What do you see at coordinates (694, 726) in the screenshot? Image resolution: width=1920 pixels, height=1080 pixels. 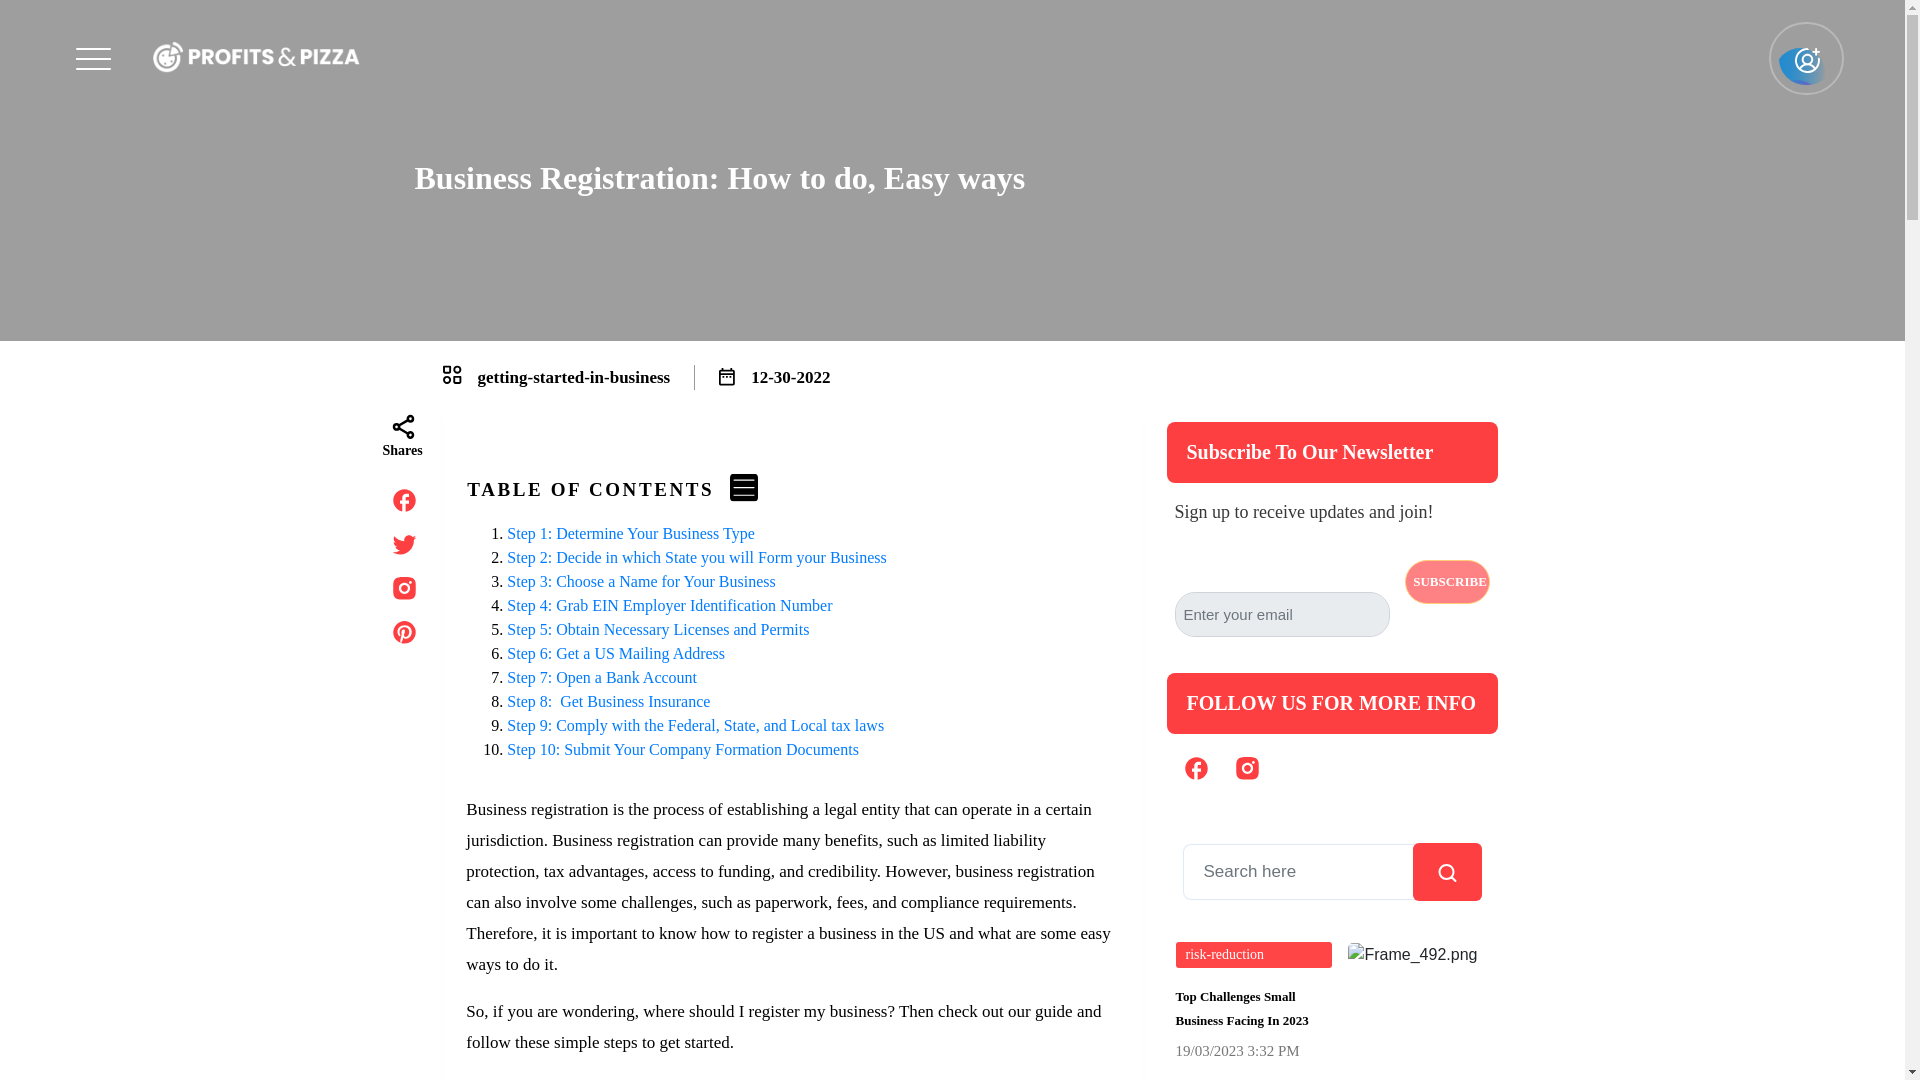 I see `Step 9: Comply with the Federal, State, and Local tax laws` at bounding box center [694, 726].